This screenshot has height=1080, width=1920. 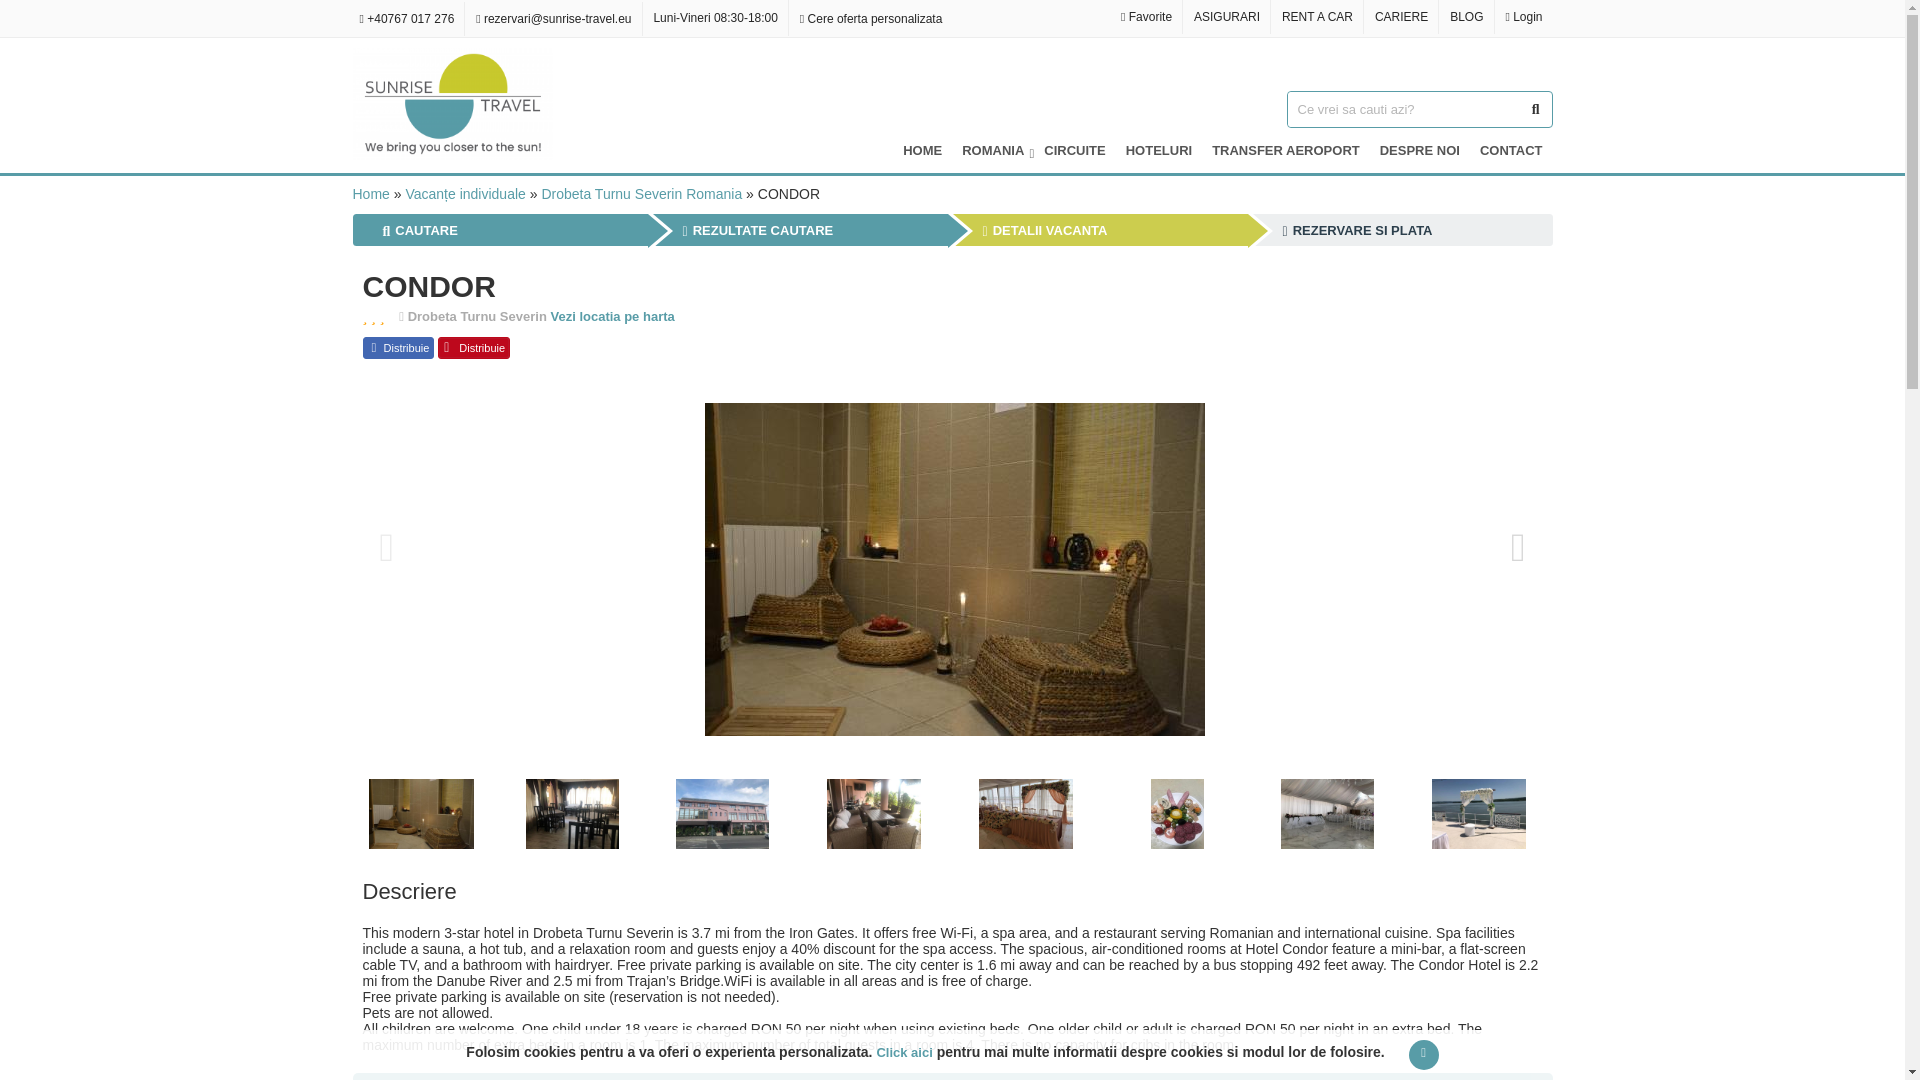 What do you see at coordinates (641, 193) in the screenshot?
I see `Drobeta Turnu Severin Romania` at bounding box center [641, 193].